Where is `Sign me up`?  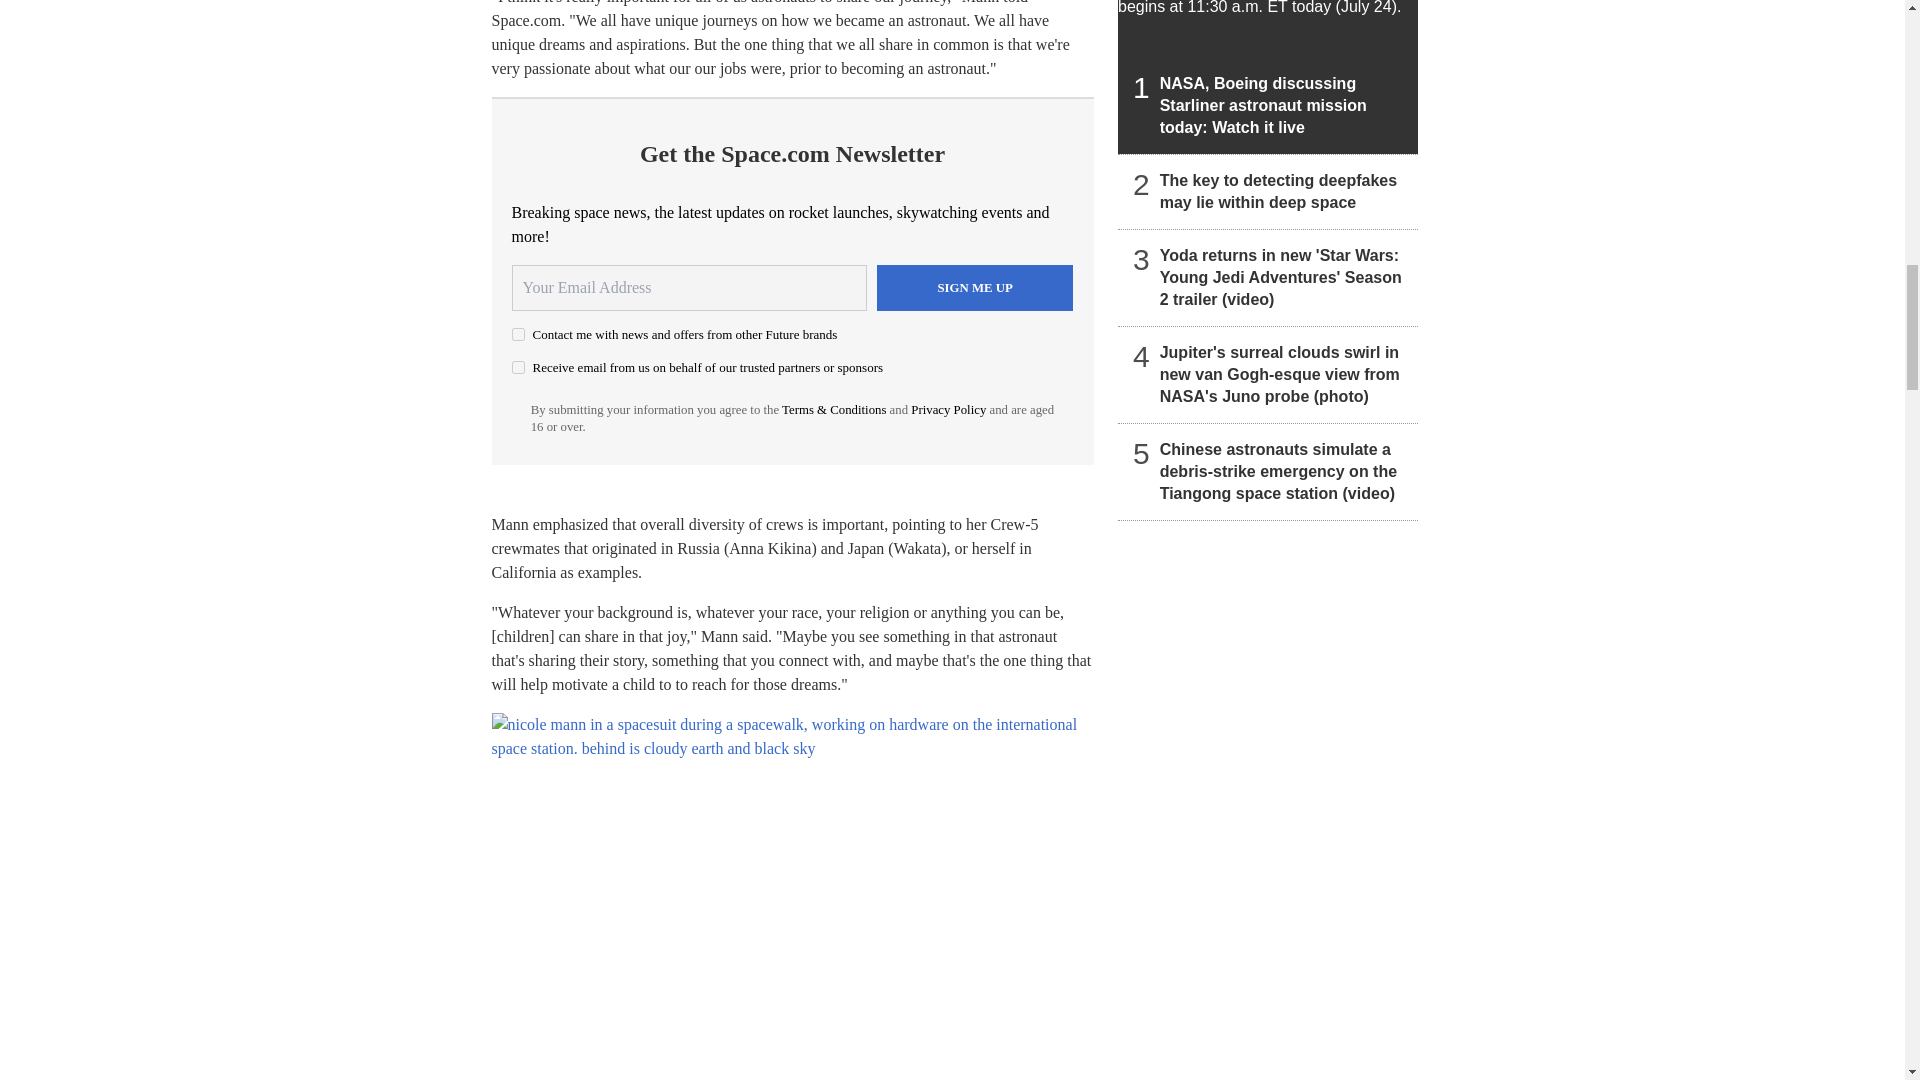 Sign me up is located at coordinates (975, 288).